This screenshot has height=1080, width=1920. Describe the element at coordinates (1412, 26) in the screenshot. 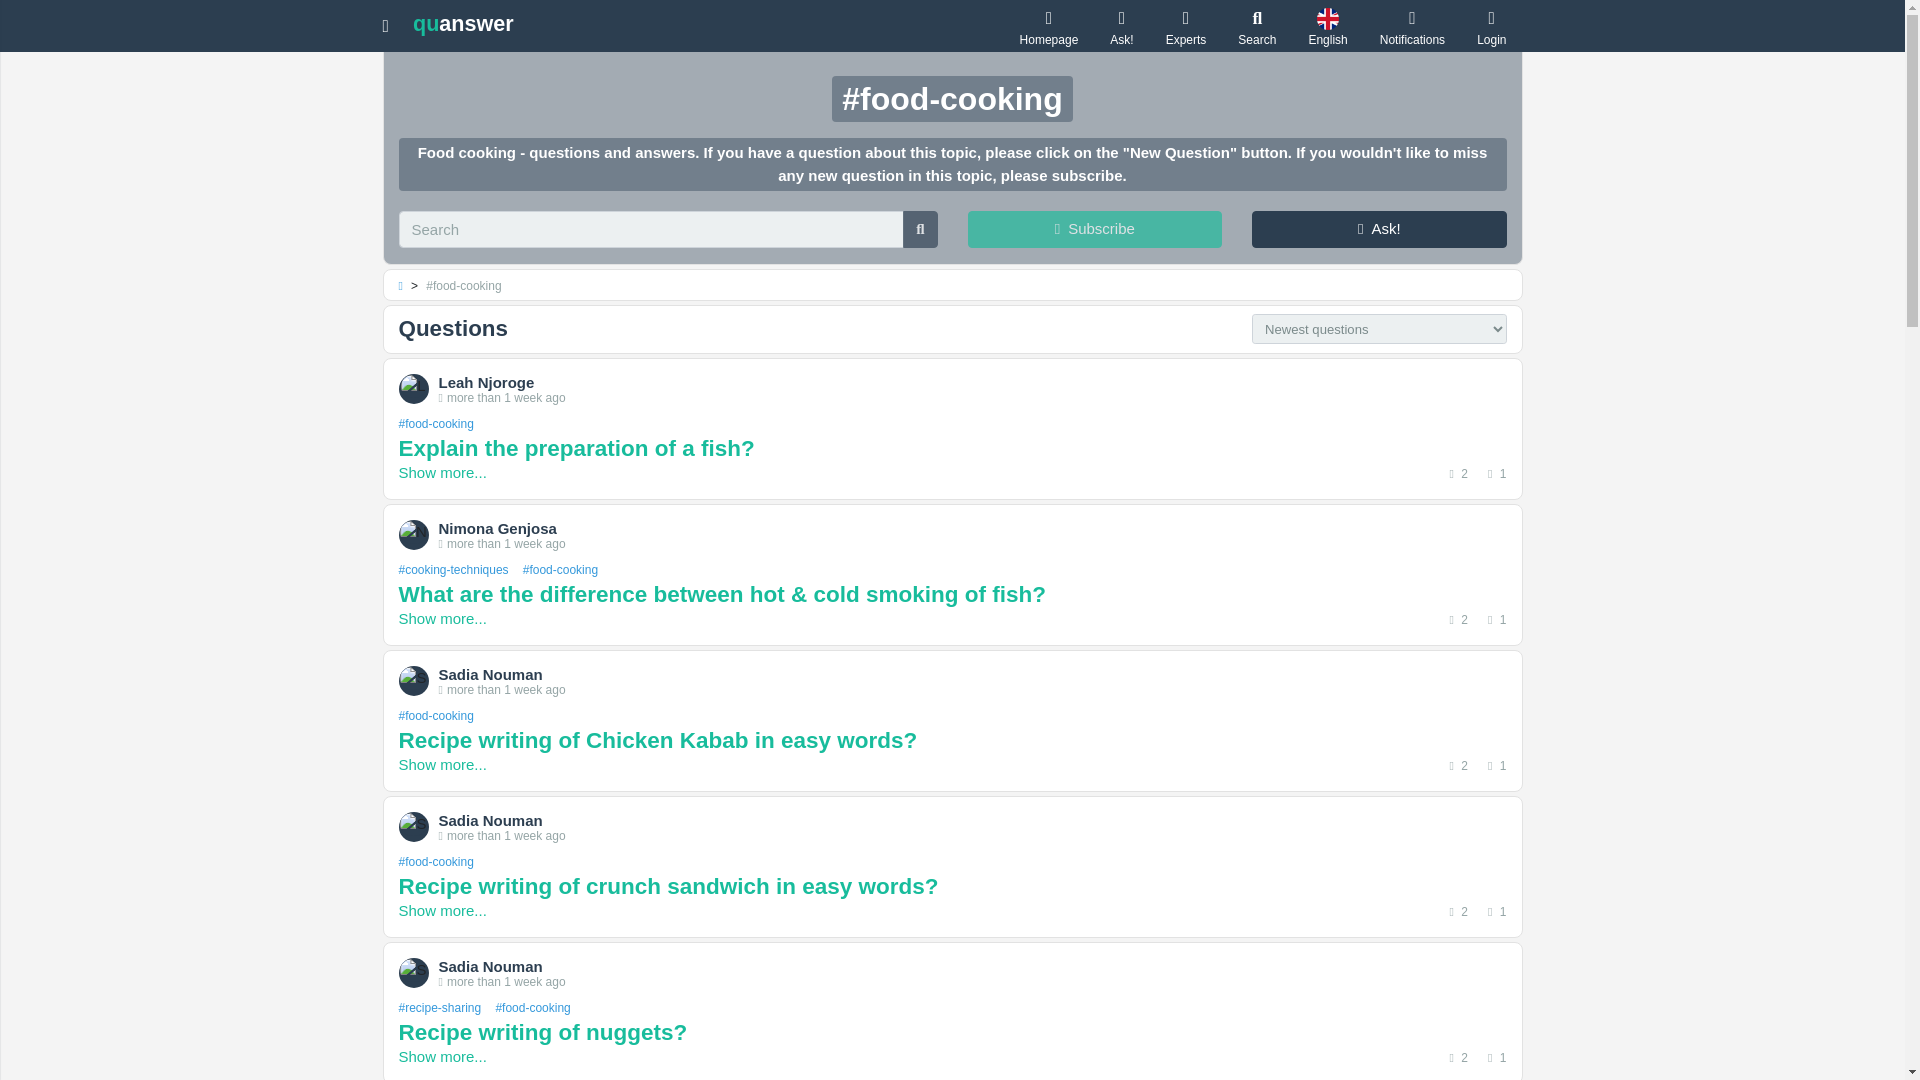

I see `Notifications` at that location.